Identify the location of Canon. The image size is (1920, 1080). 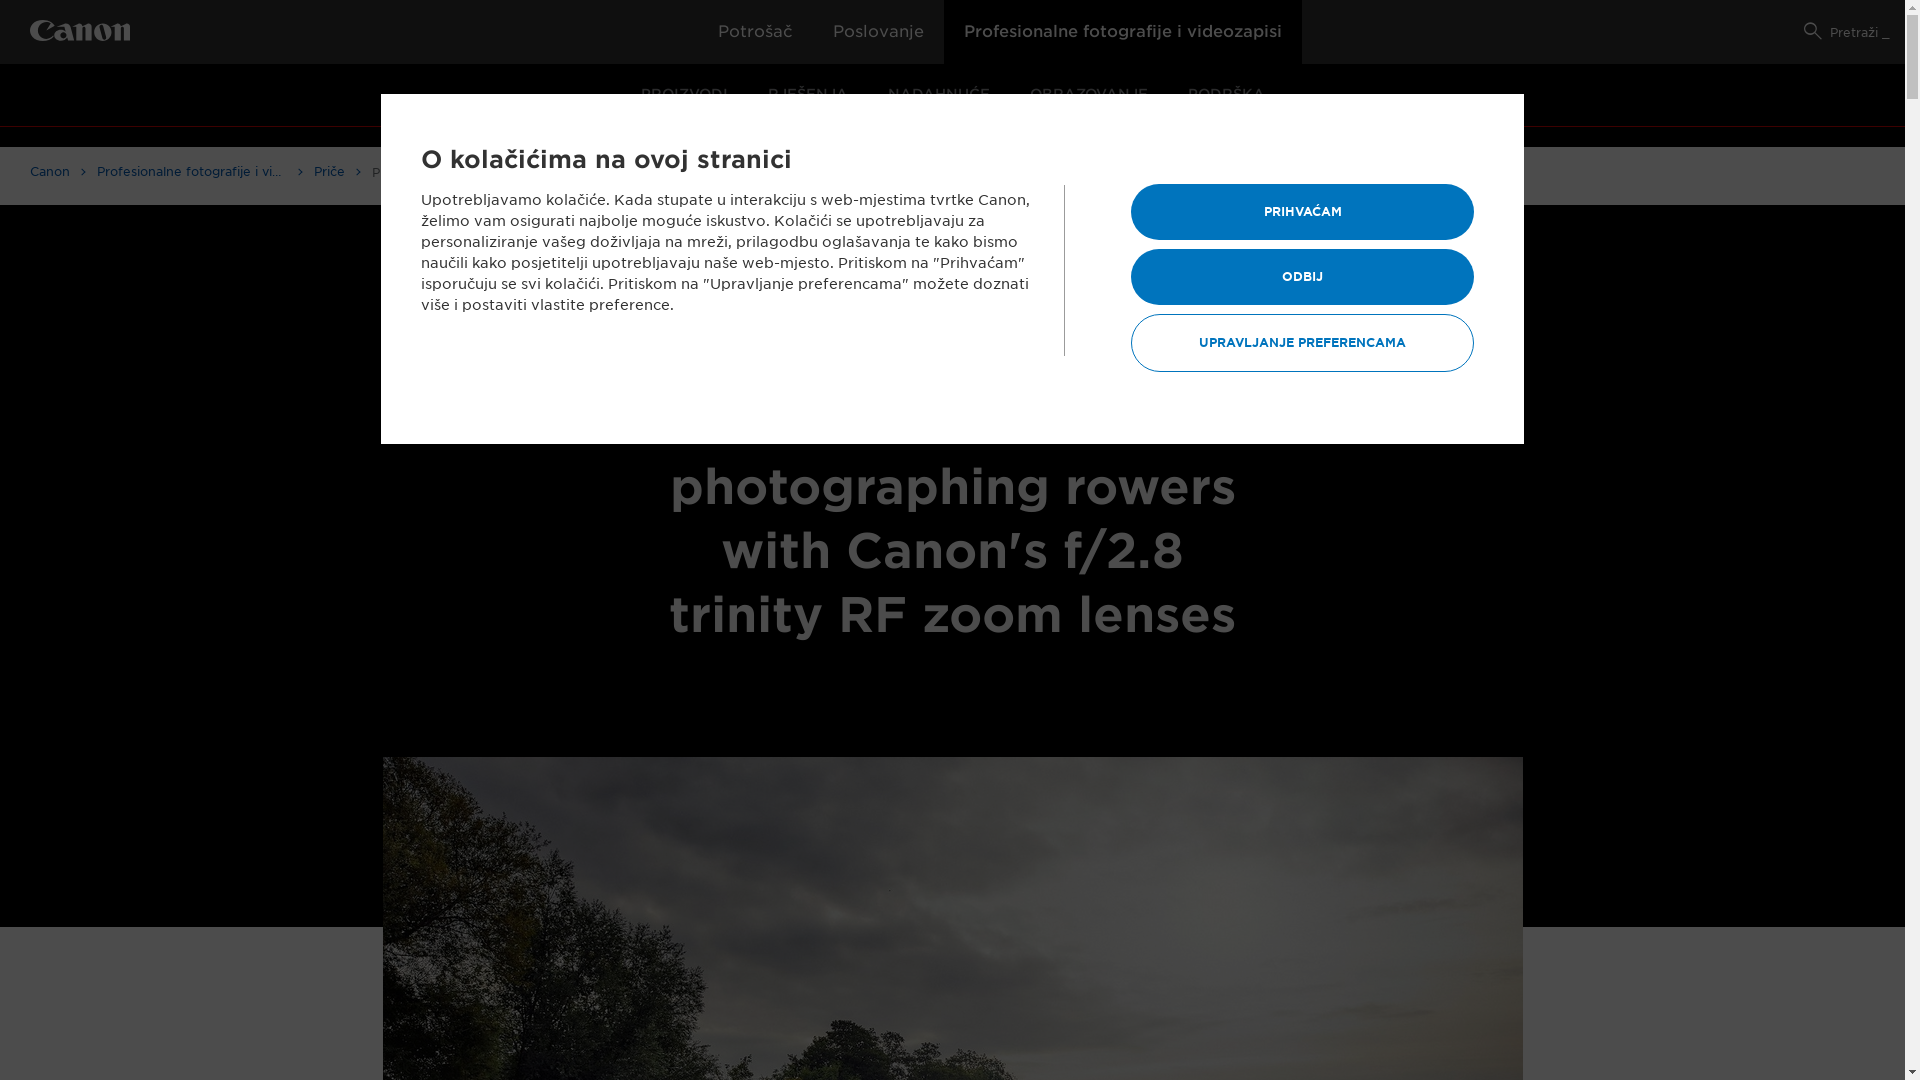
(58, 172).